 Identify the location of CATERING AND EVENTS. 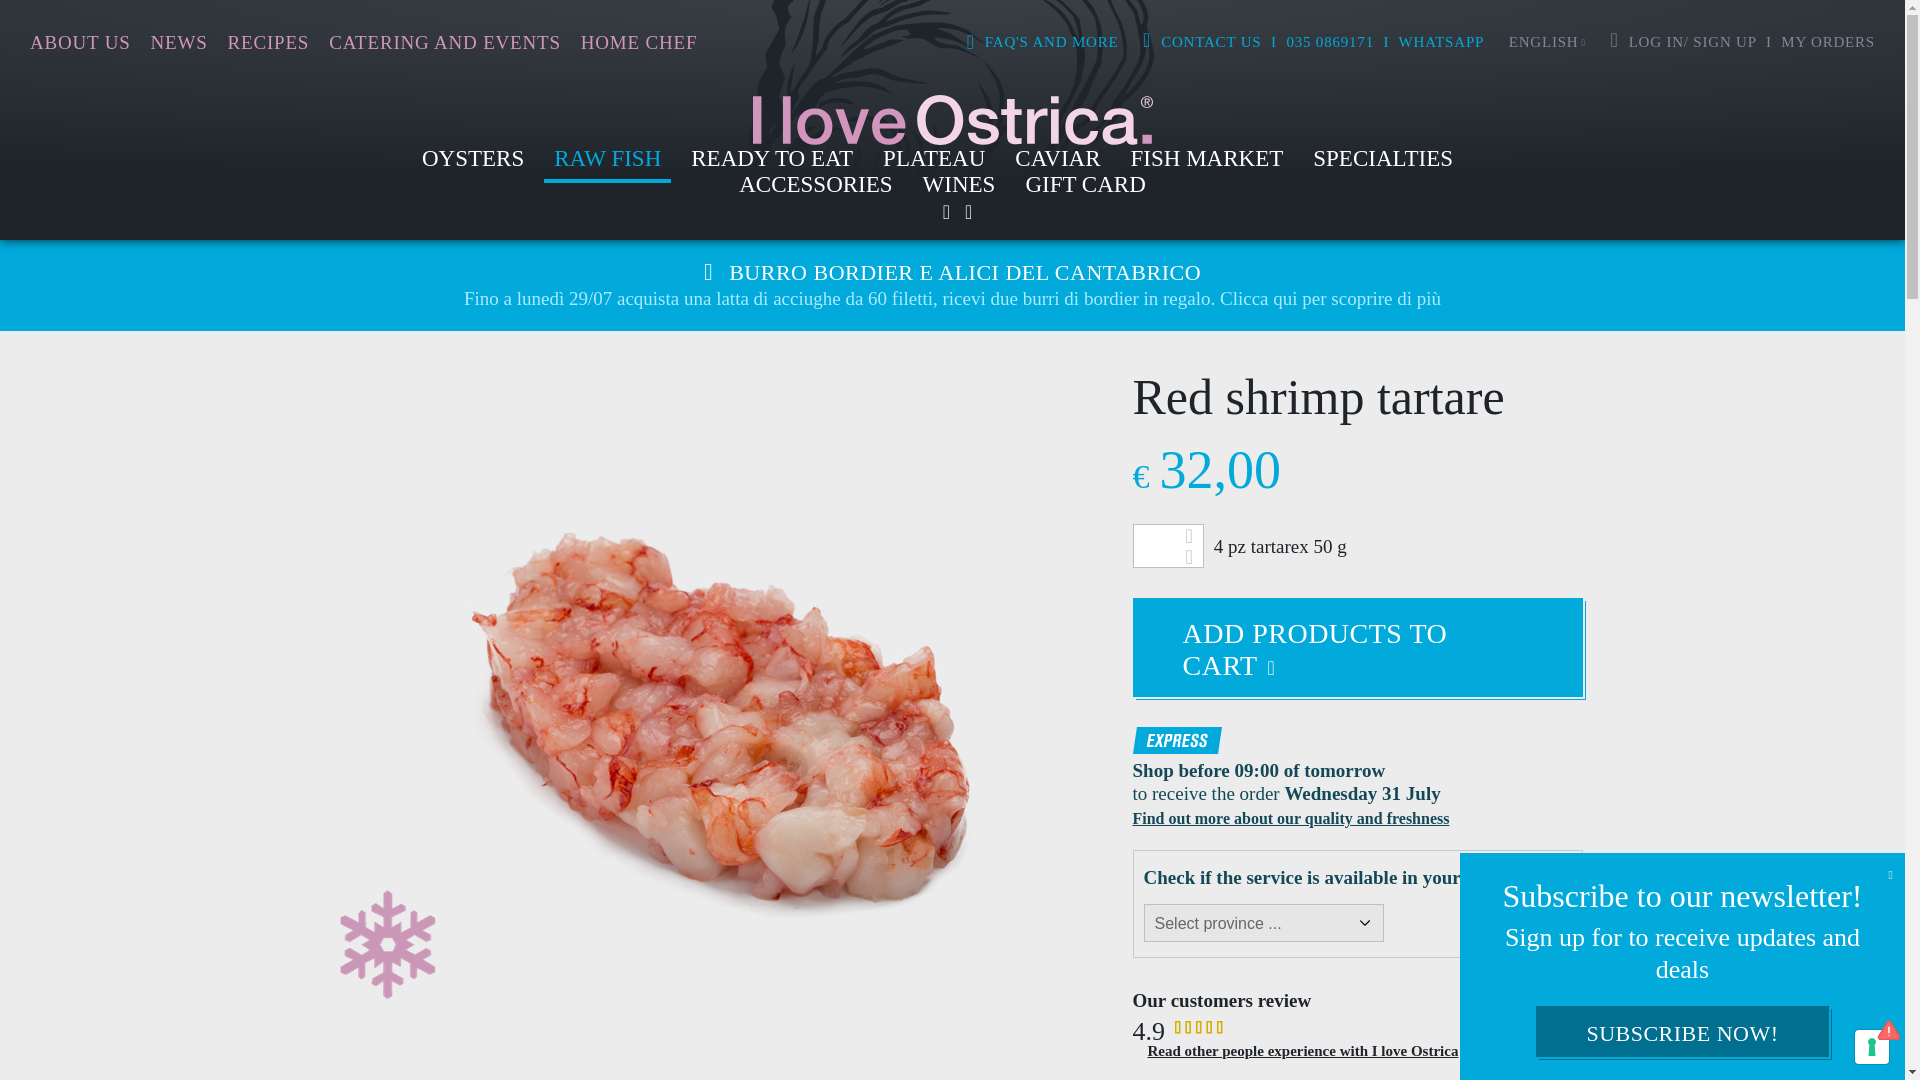
(444, 42).